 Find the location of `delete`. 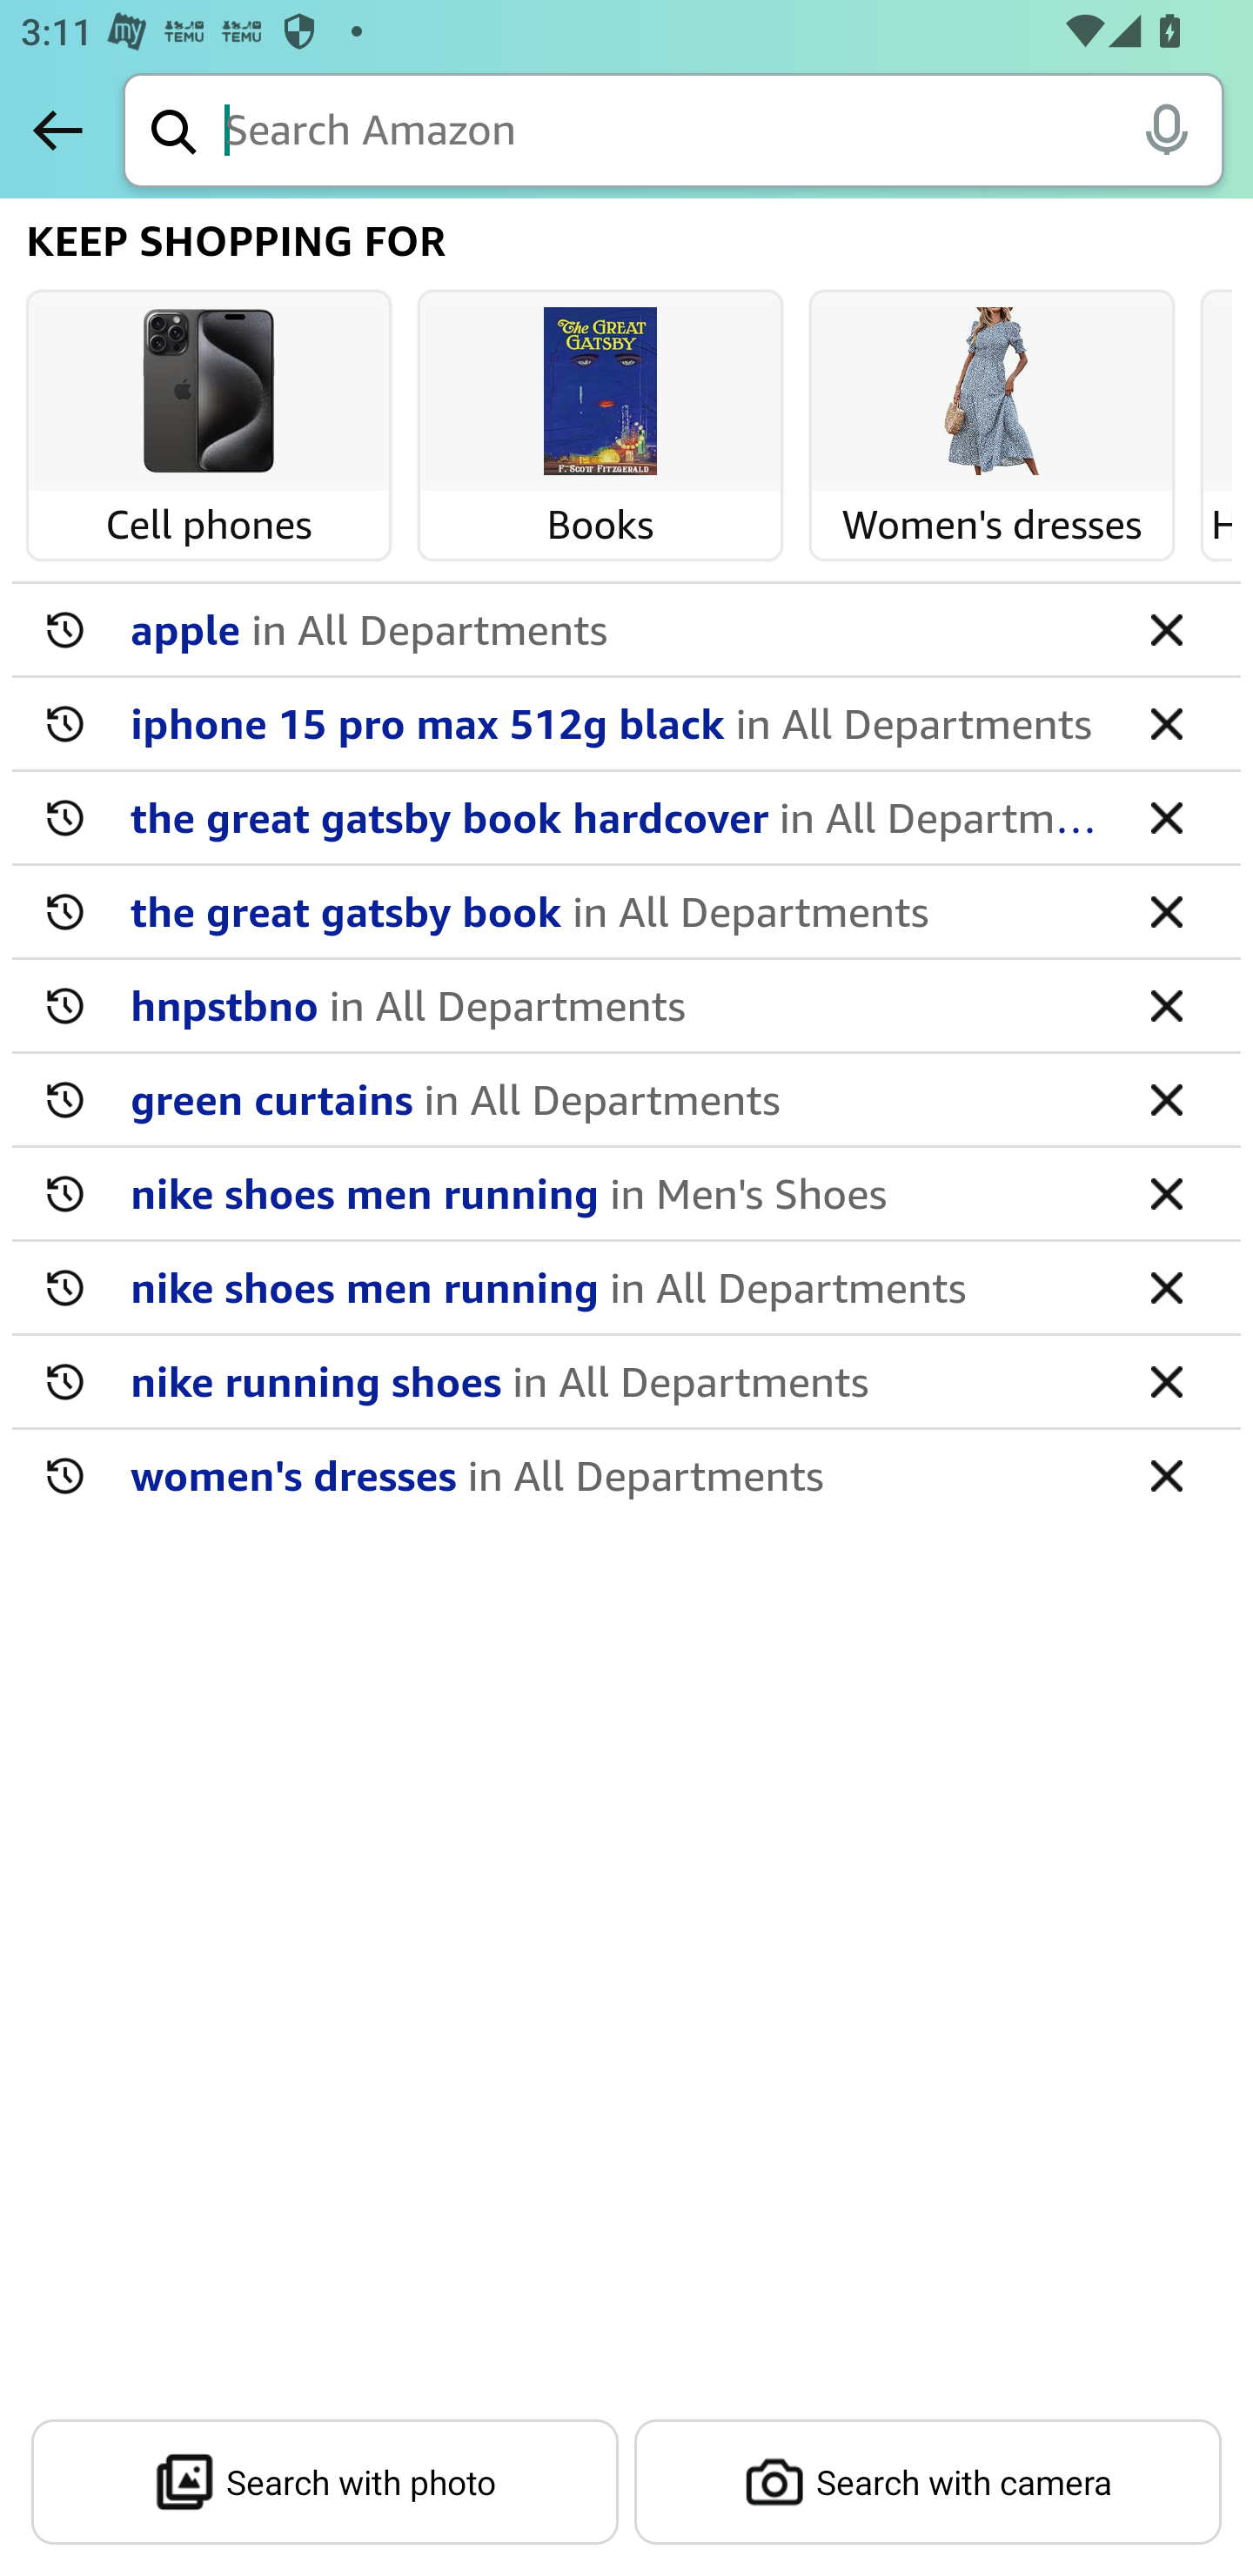

delete is located at coordinates (1166, 1192).